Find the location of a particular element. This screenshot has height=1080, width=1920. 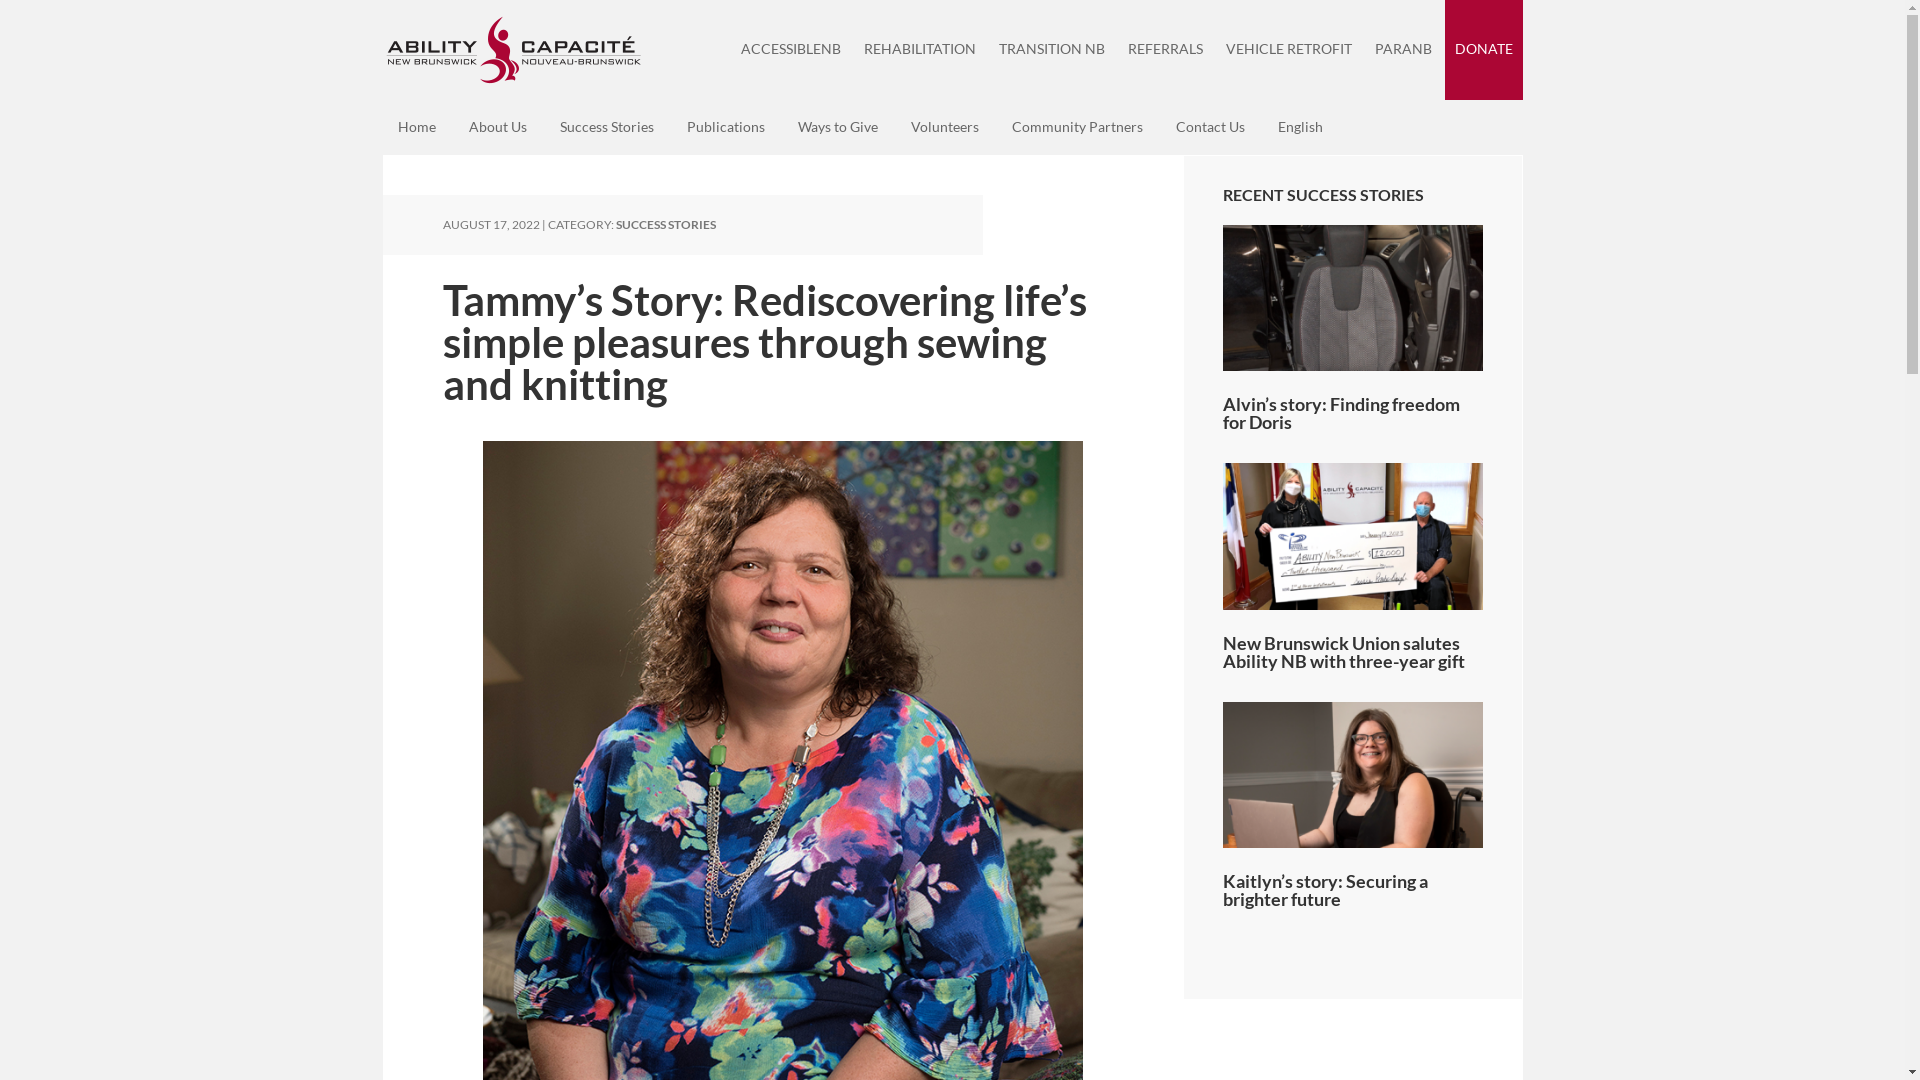

Community Partners is located at coordinates (1076, 127).